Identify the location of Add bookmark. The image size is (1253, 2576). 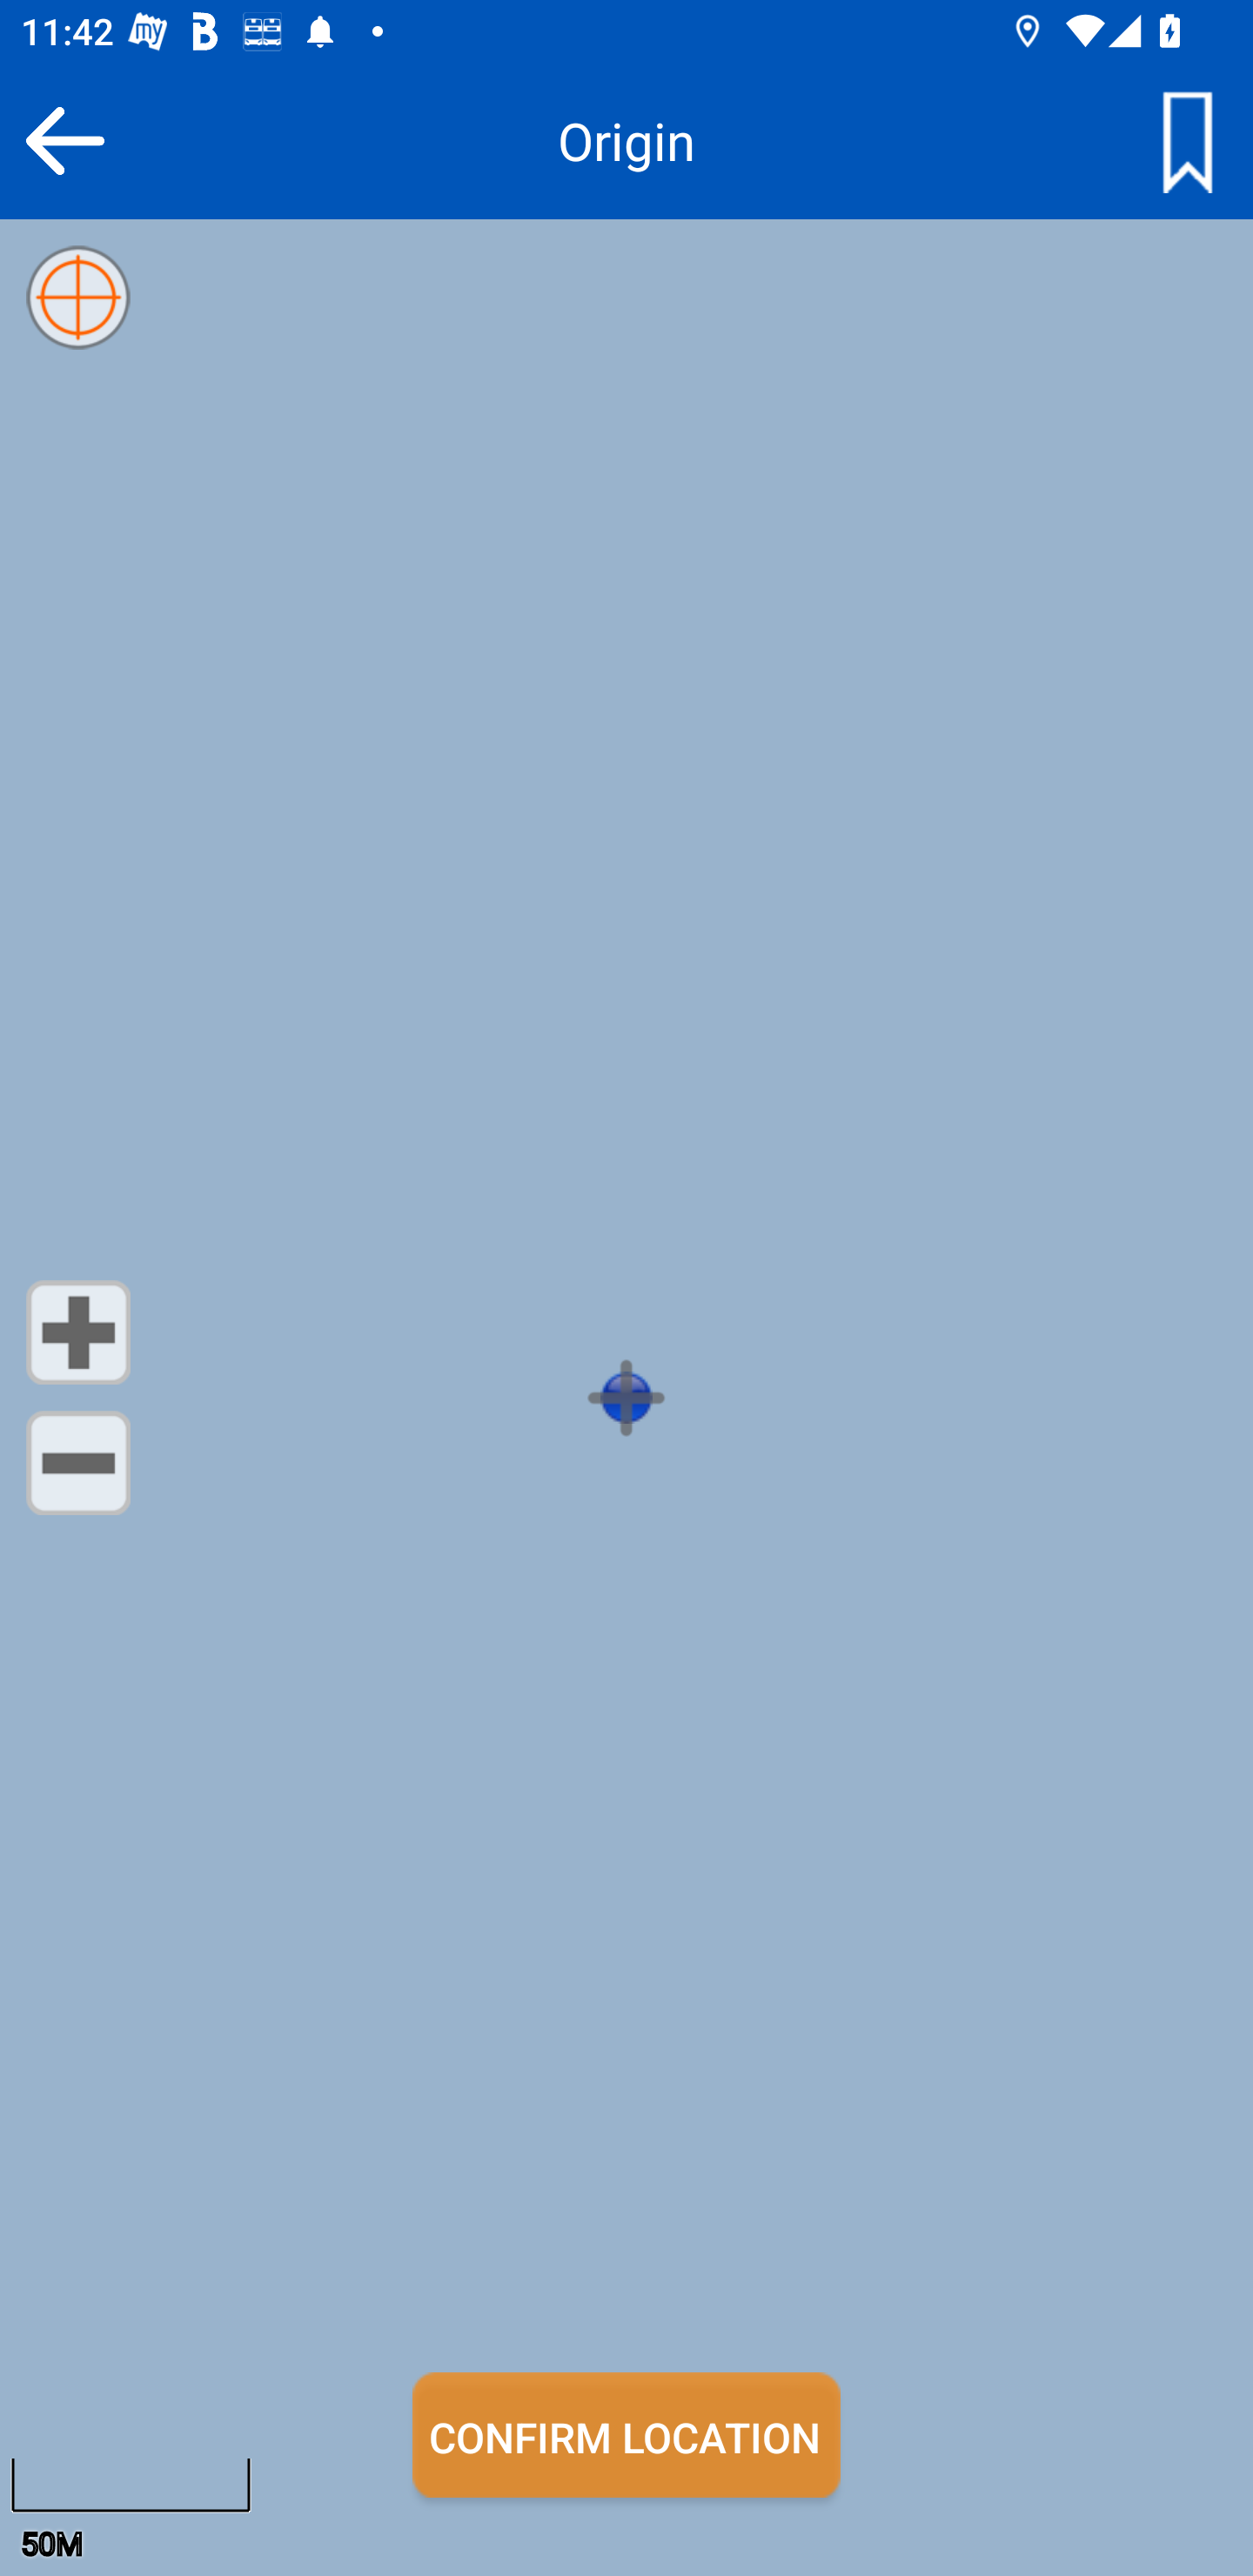
(1187, 140).